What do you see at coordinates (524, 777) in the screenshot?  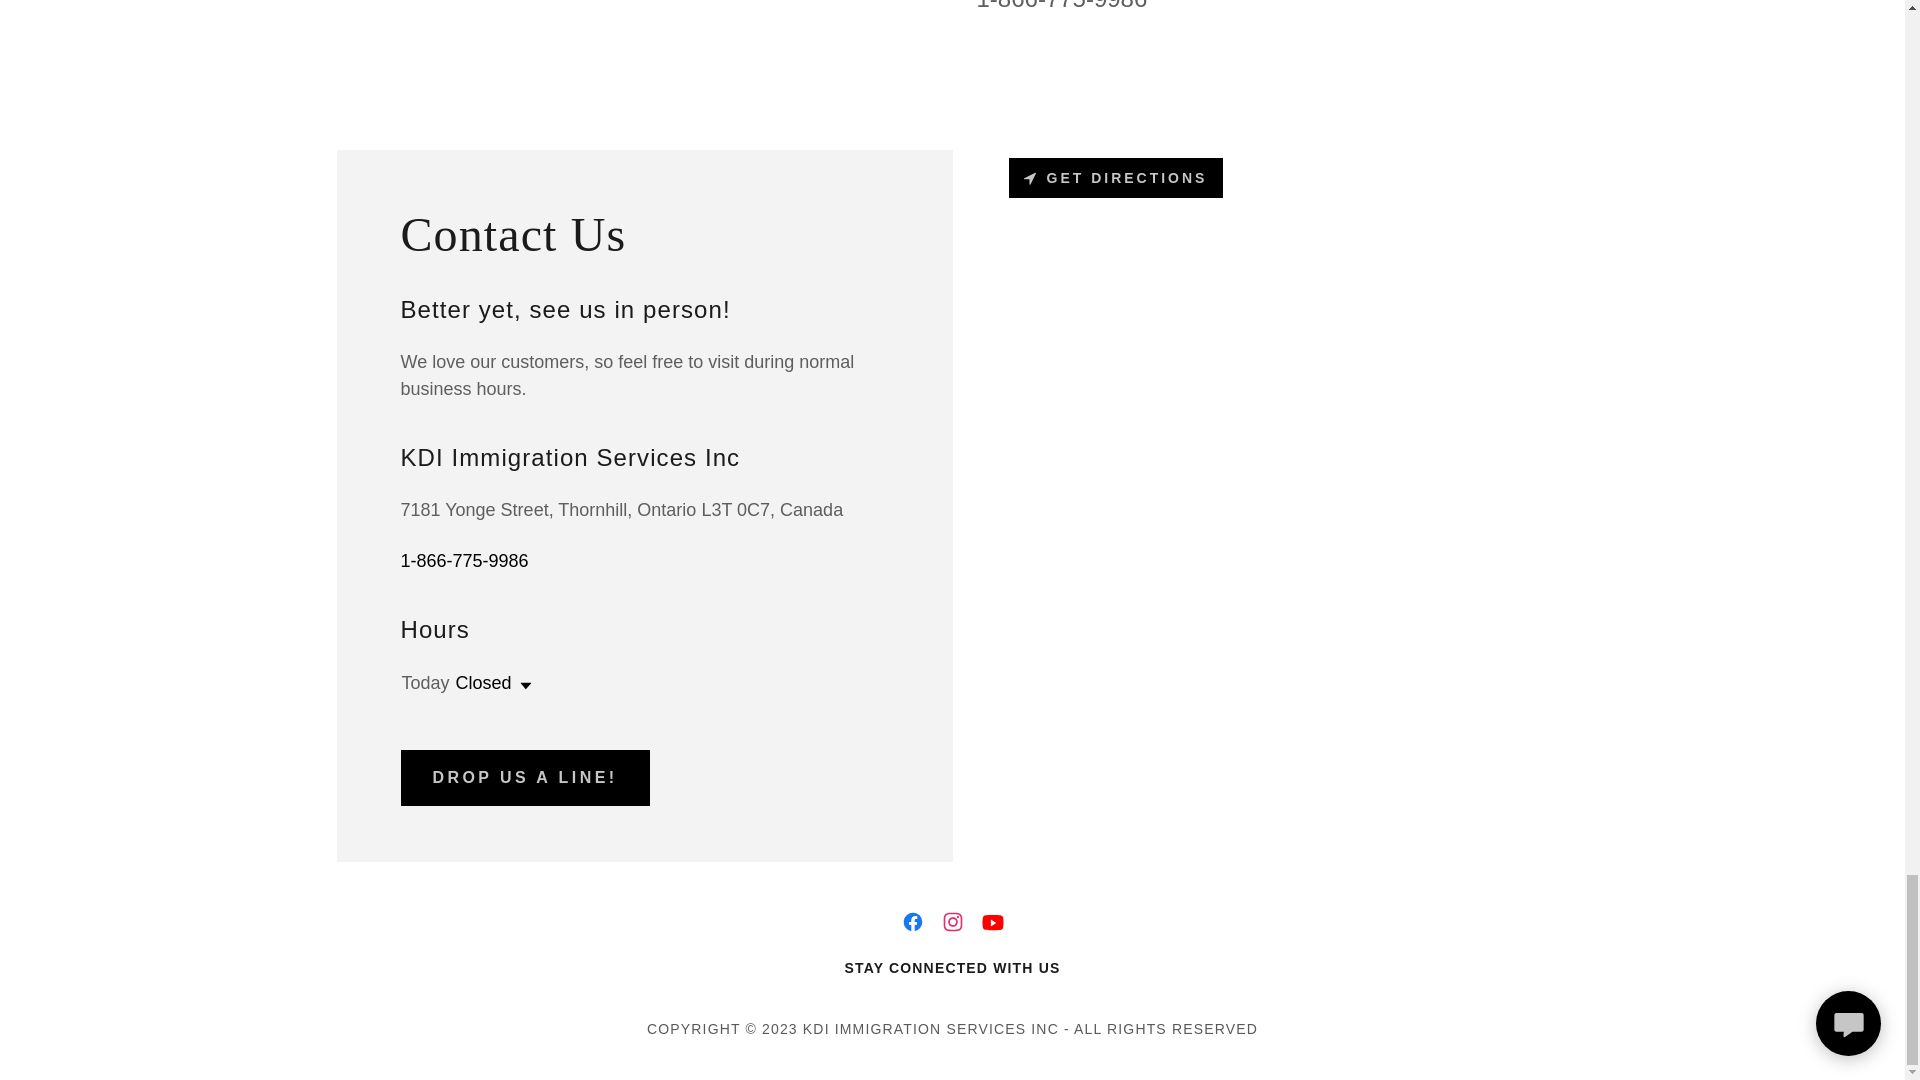 I see `DROP US A LINE!` at bounding box center [524, 777].